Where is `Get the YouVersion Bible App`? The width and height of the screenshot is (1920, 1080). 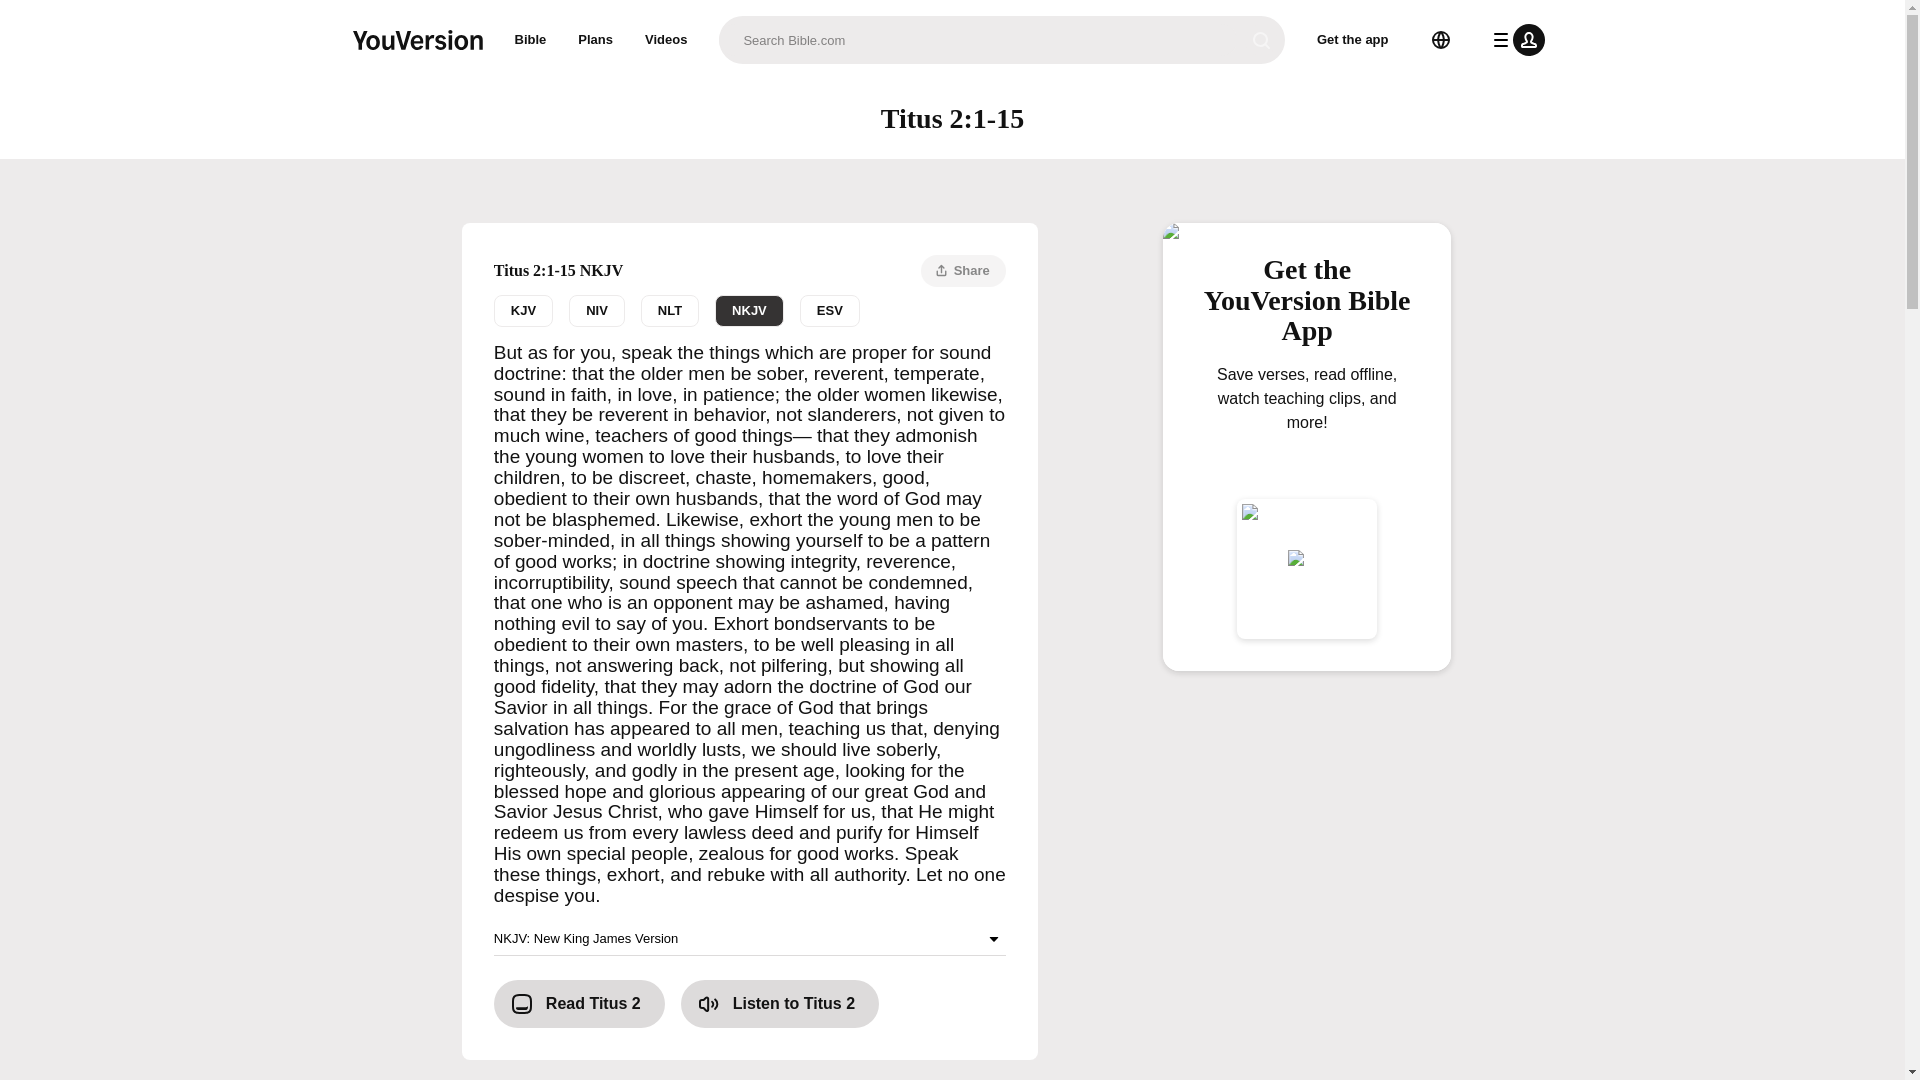
Get the YouVersion Bible App is located at coordinates (1307, 308).